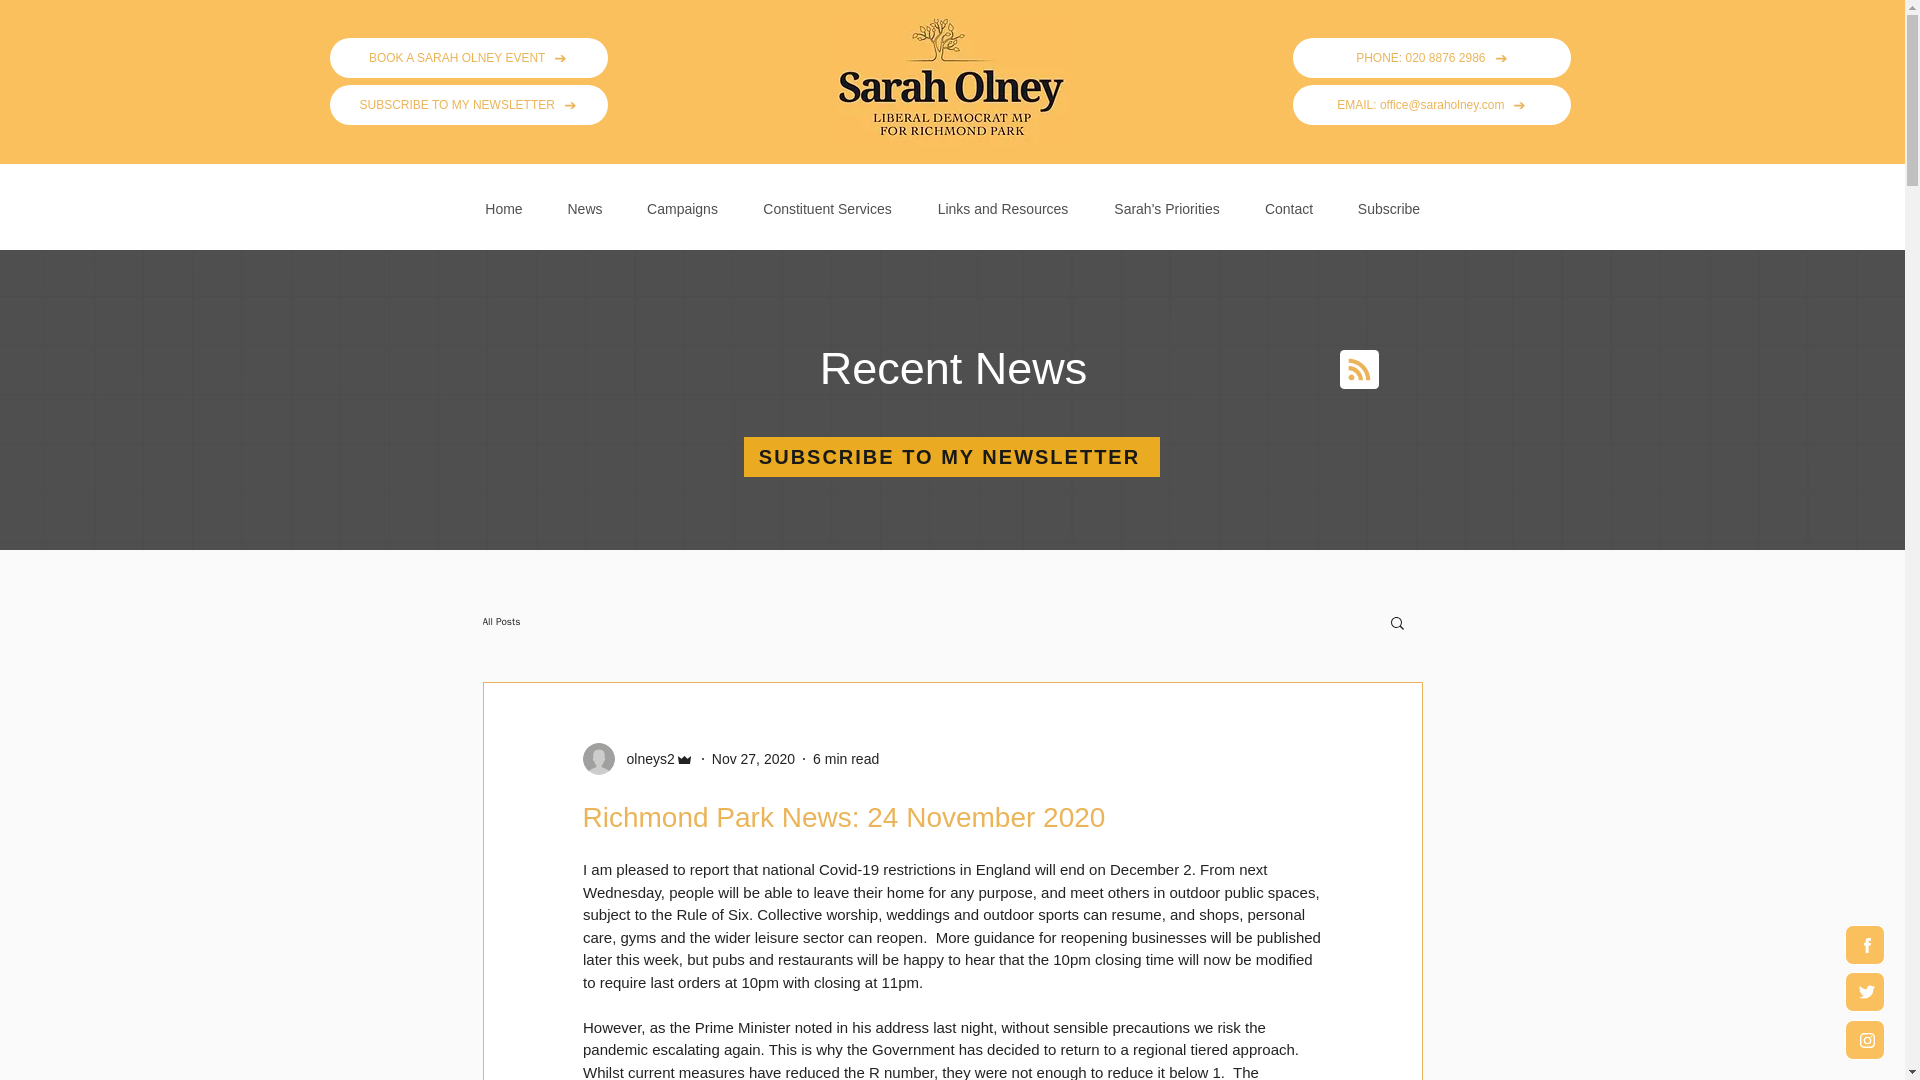 This screenshot has height=1080, width=1920. What do you see at coordinates (1288, 200) in the screenshot?
I see `Contact` at bounding box center [1288, 200].